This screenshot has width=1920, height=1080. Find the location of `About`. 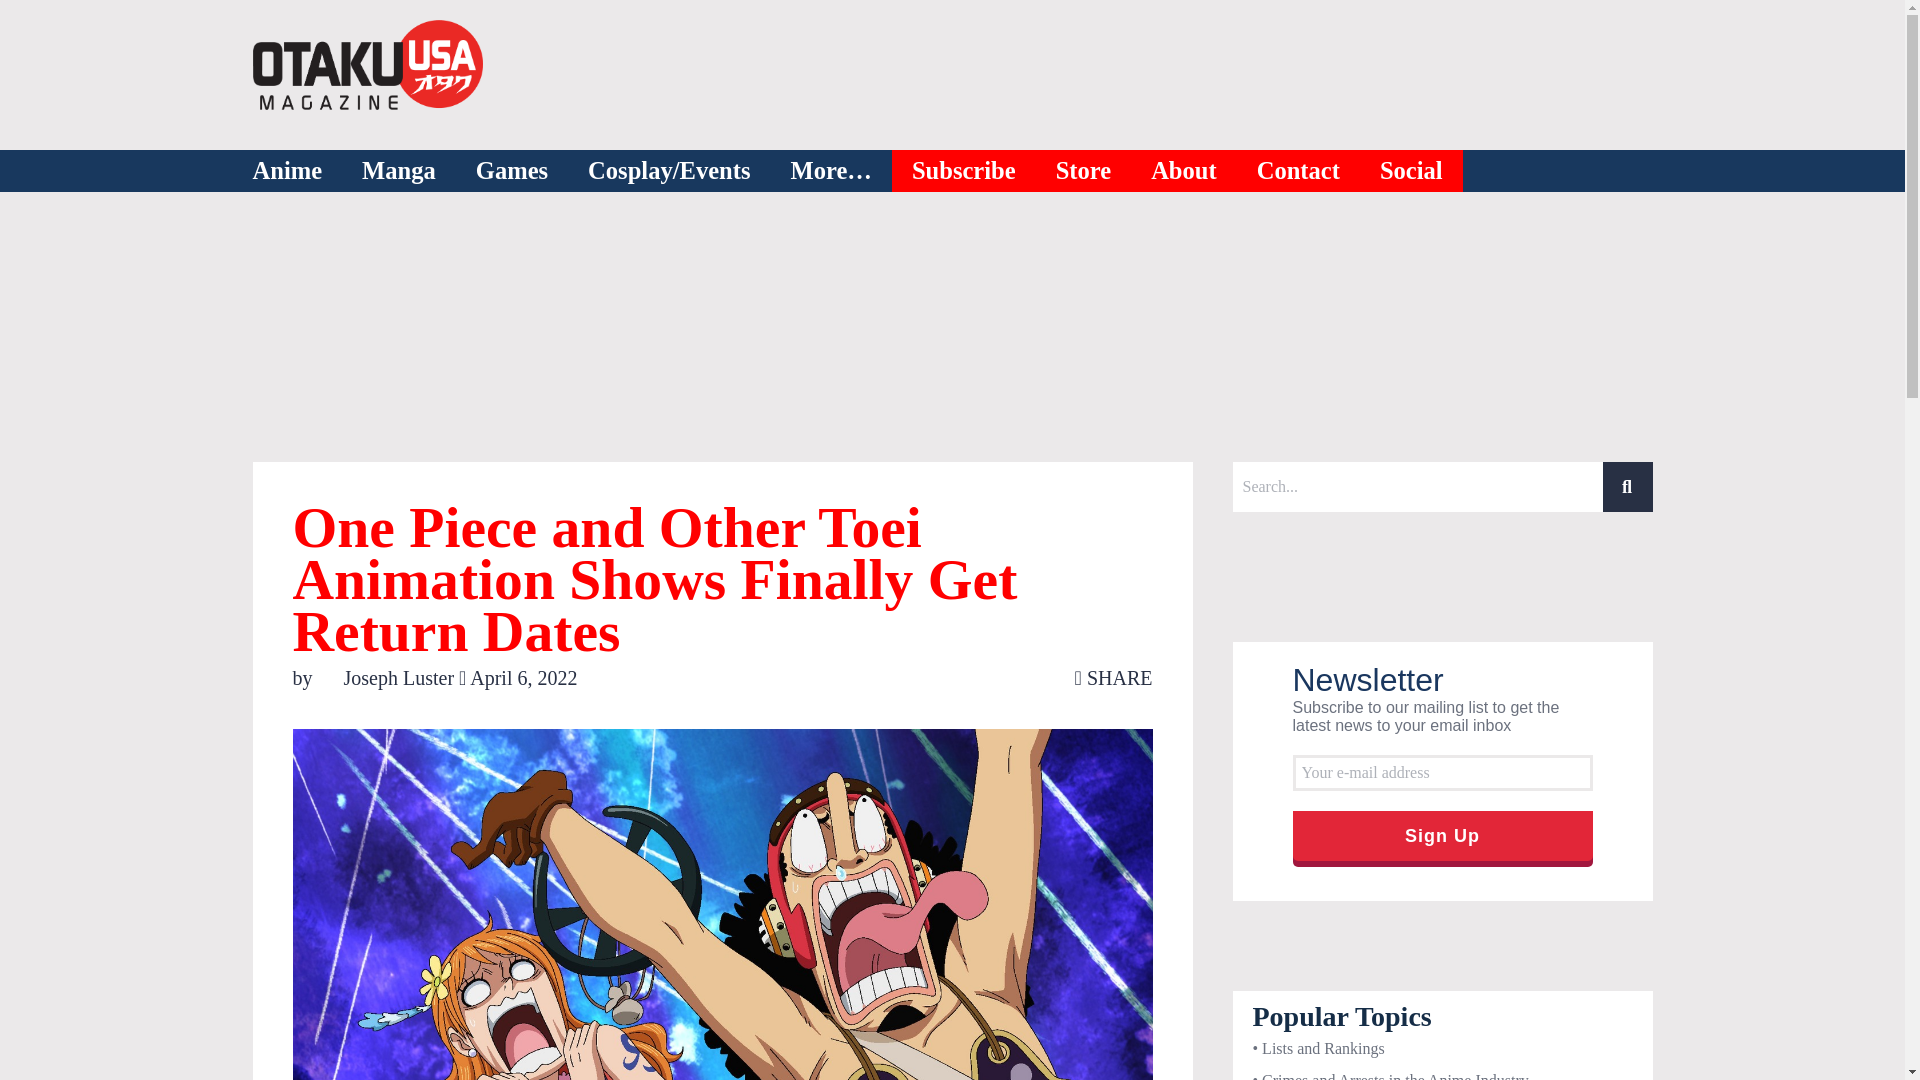

About is located at coordinates (1184, 171).